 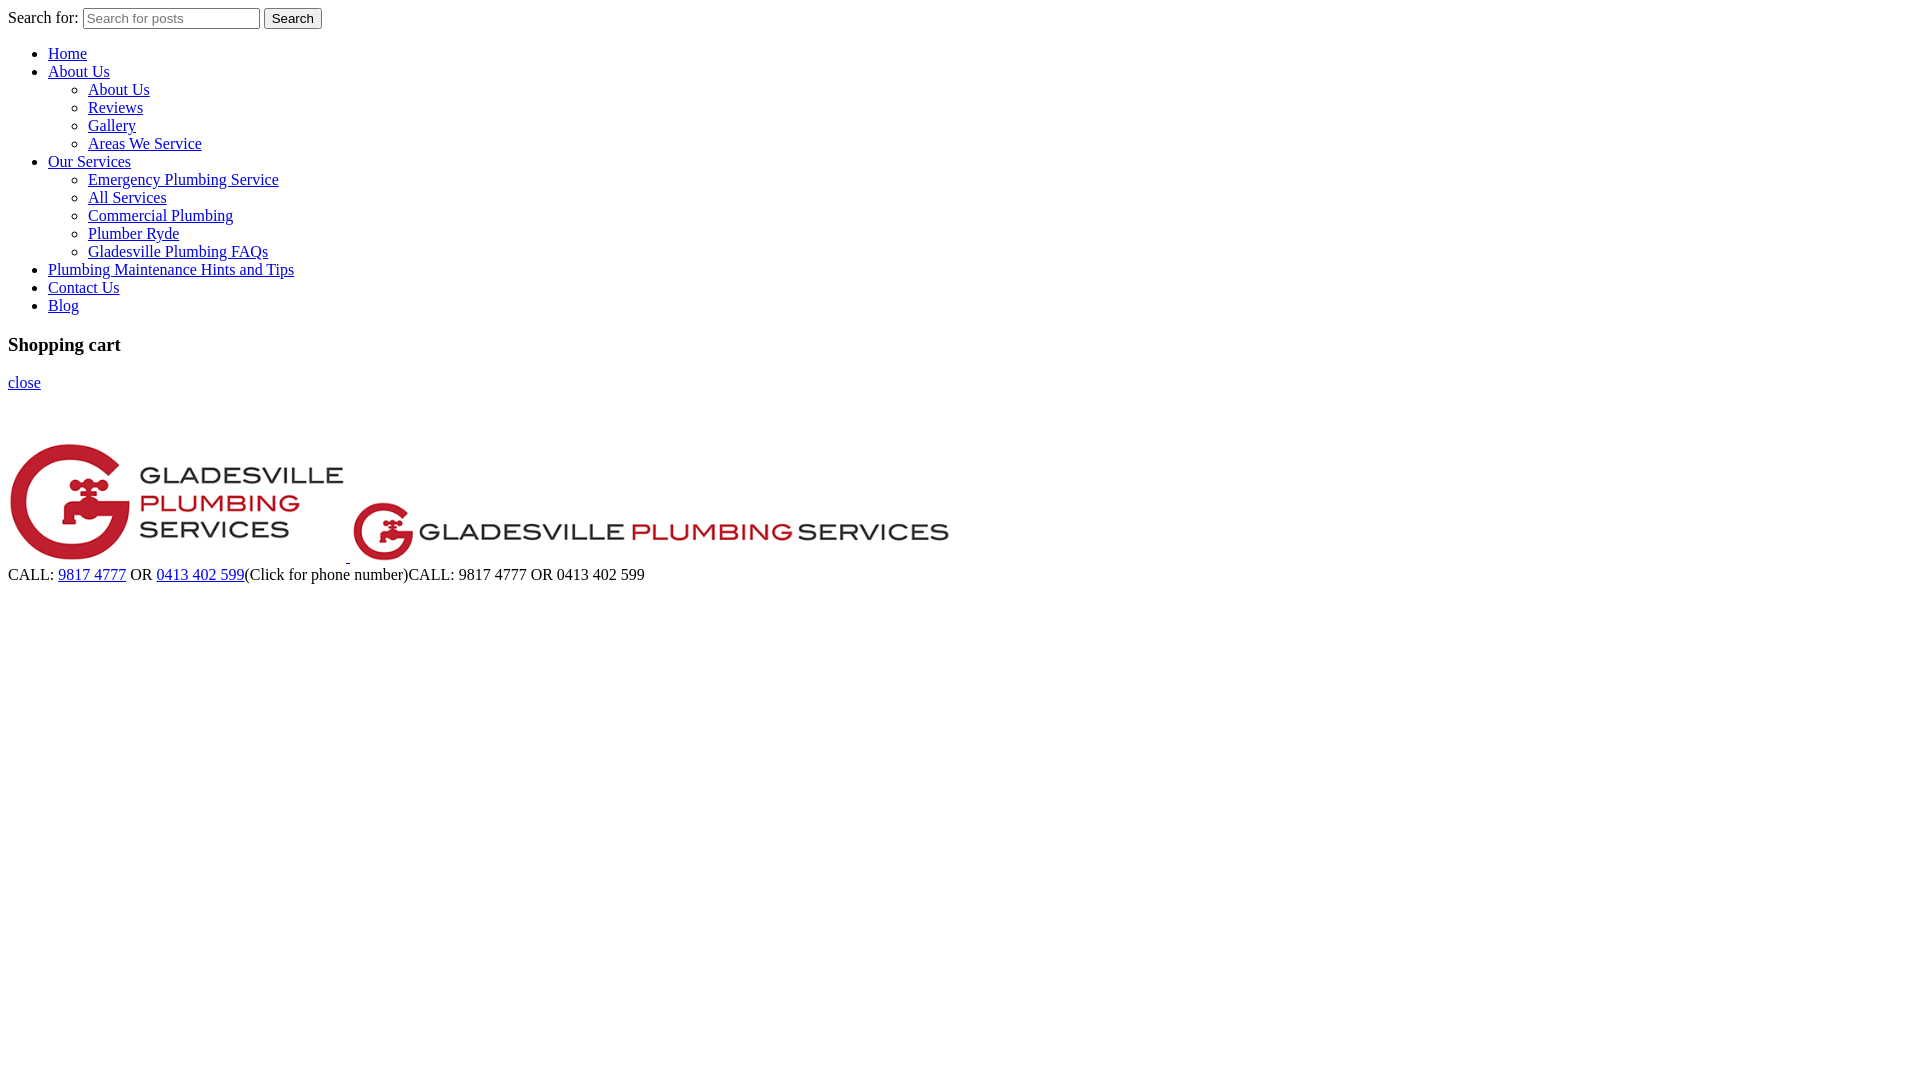 What do you see at coordinates (128, 198) in the screenshot?
I see `All Services` at bounding box center [128, 198].